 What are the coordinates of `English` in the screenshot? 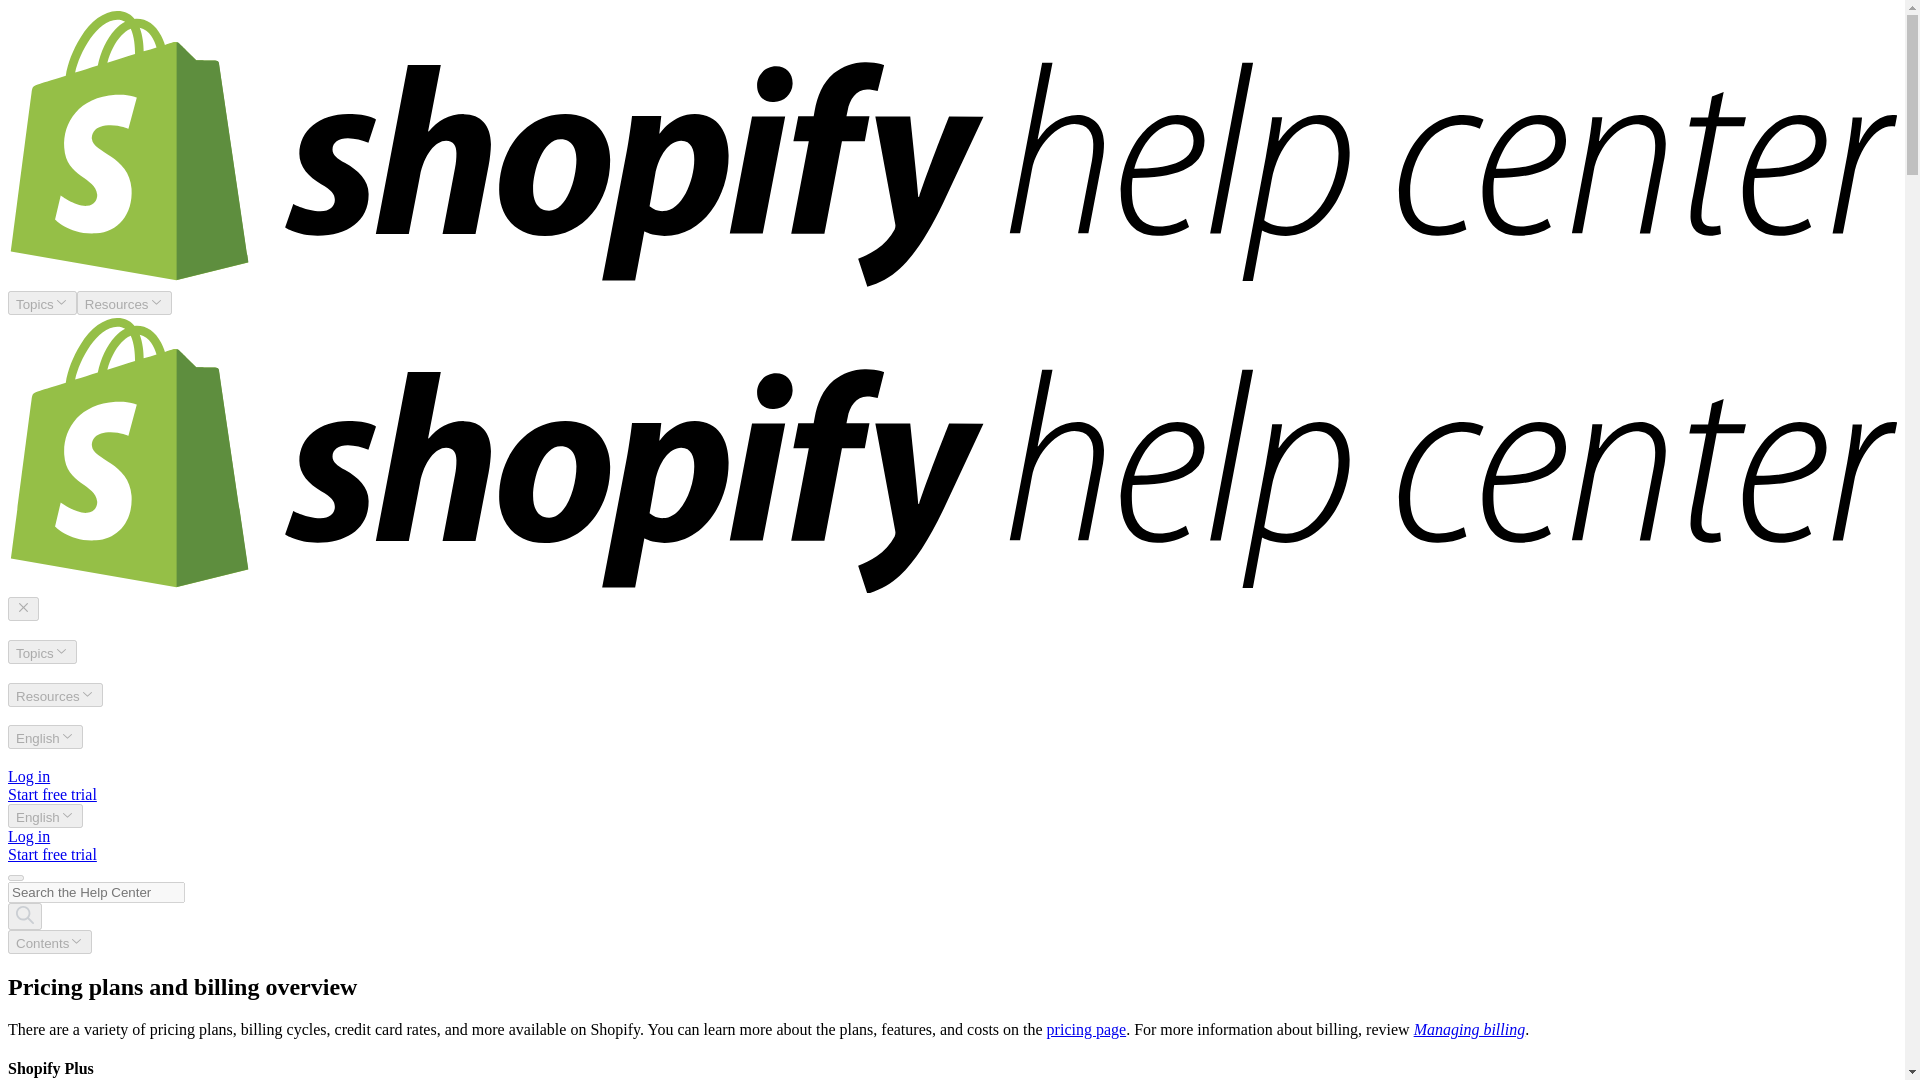 It's located at (44, 816).